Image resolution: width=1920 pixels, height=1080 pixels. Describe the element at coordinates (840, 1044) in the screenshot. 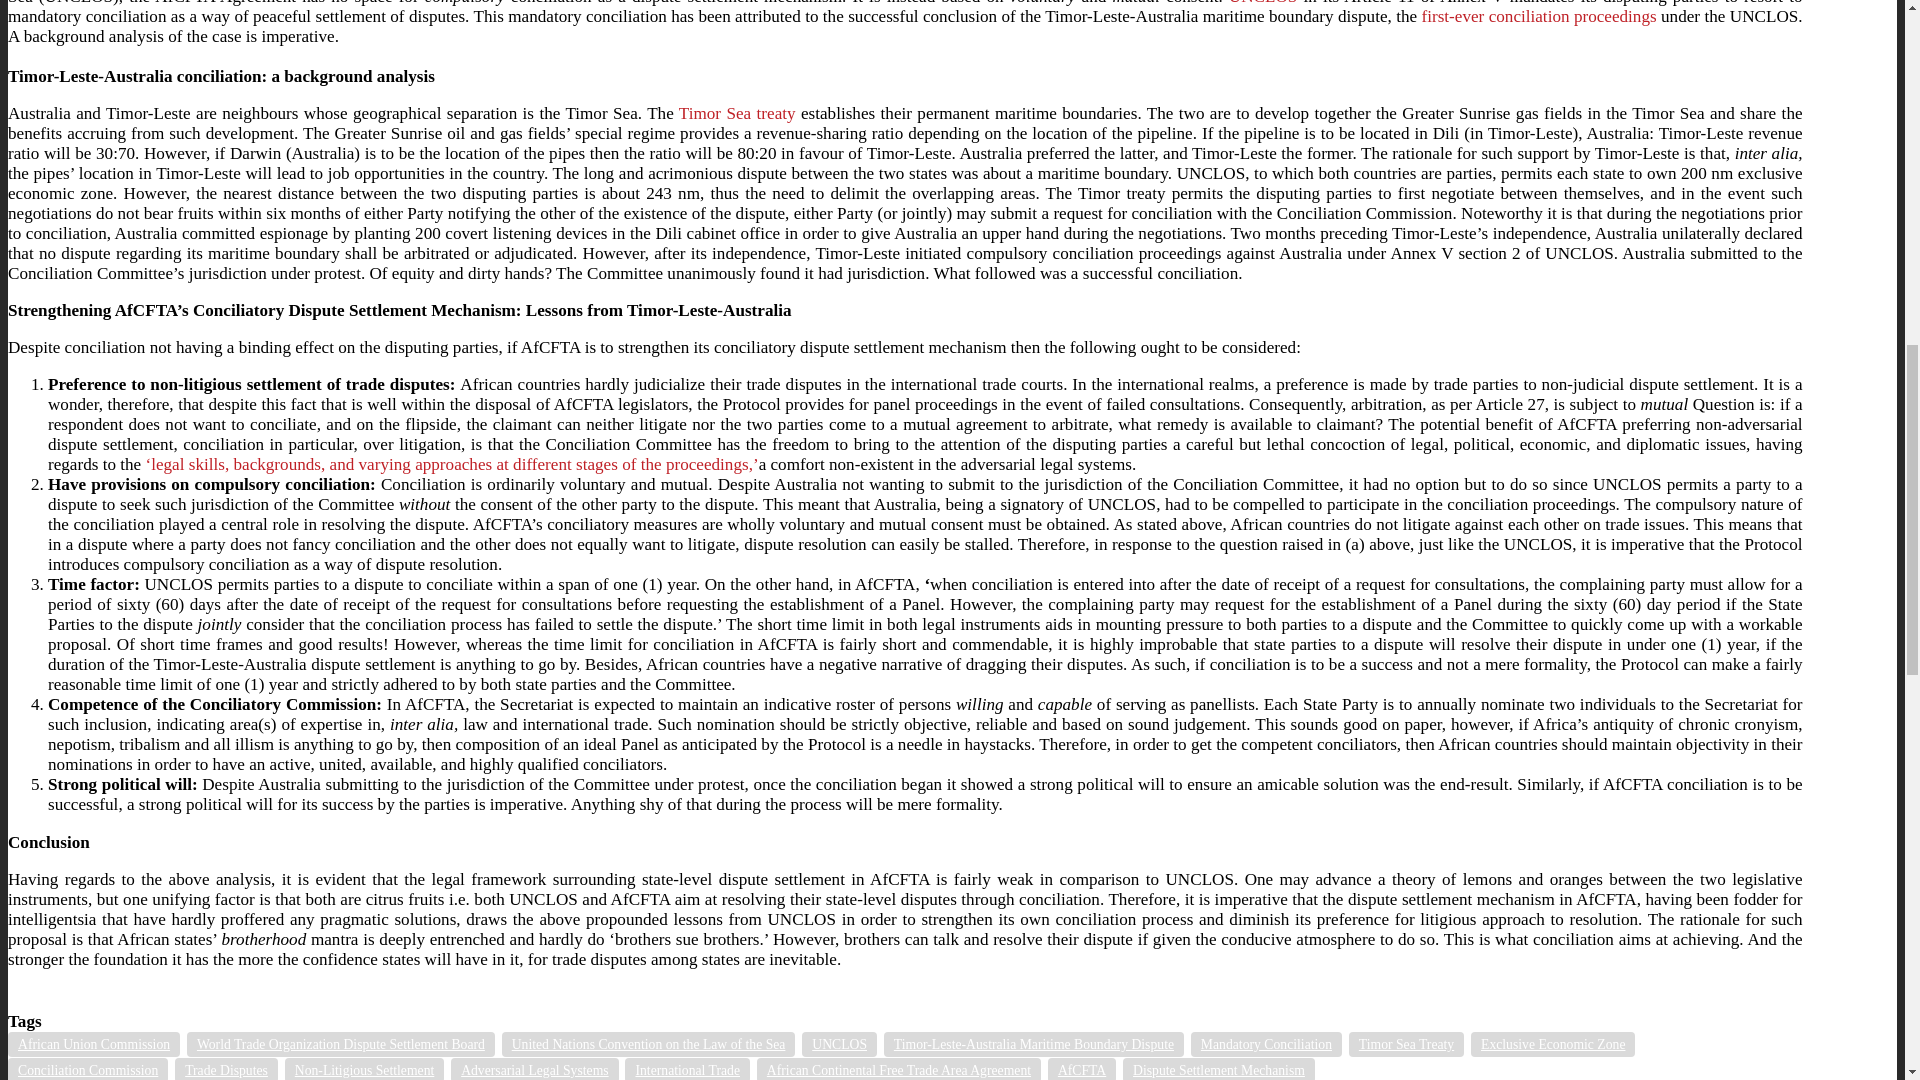

I see `UNCLOS` at that location.